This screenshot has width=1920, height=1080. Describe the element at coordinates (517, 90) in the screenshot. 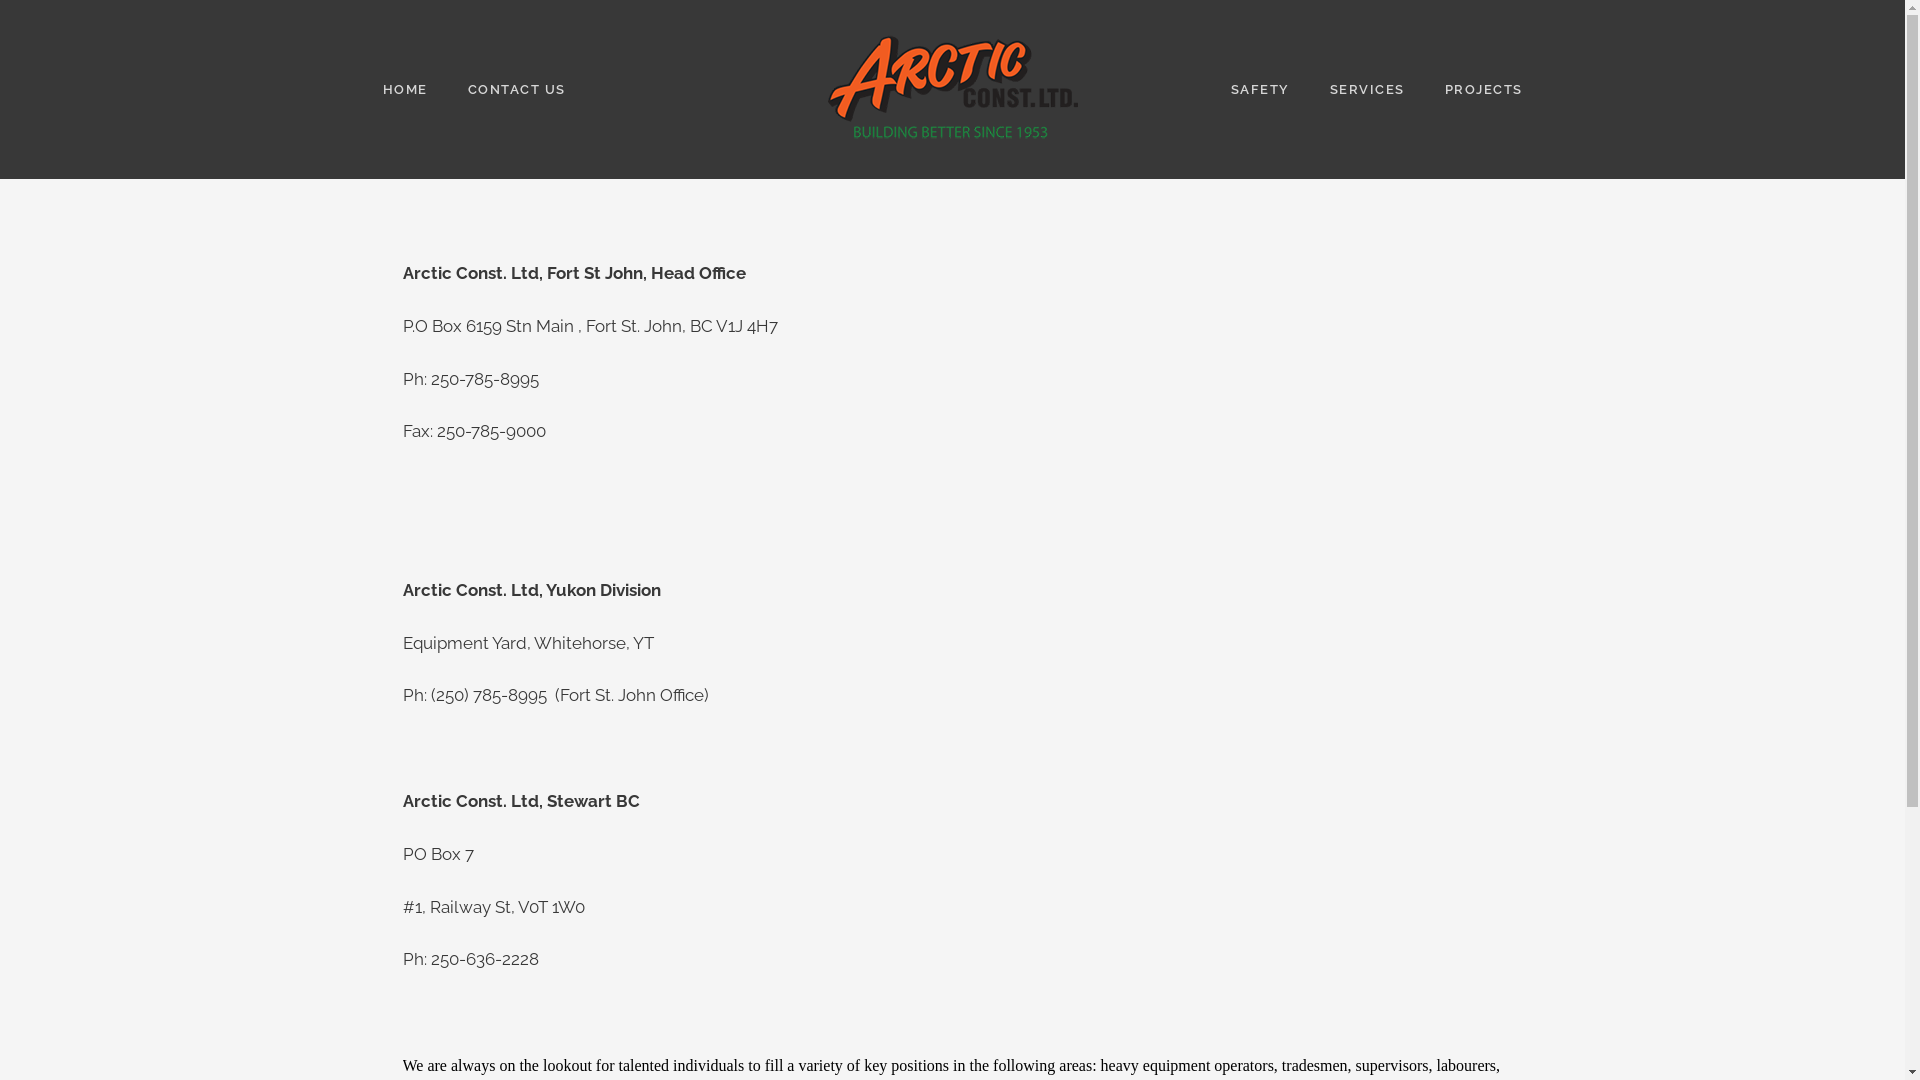

I see `CONTACT US` at that location.